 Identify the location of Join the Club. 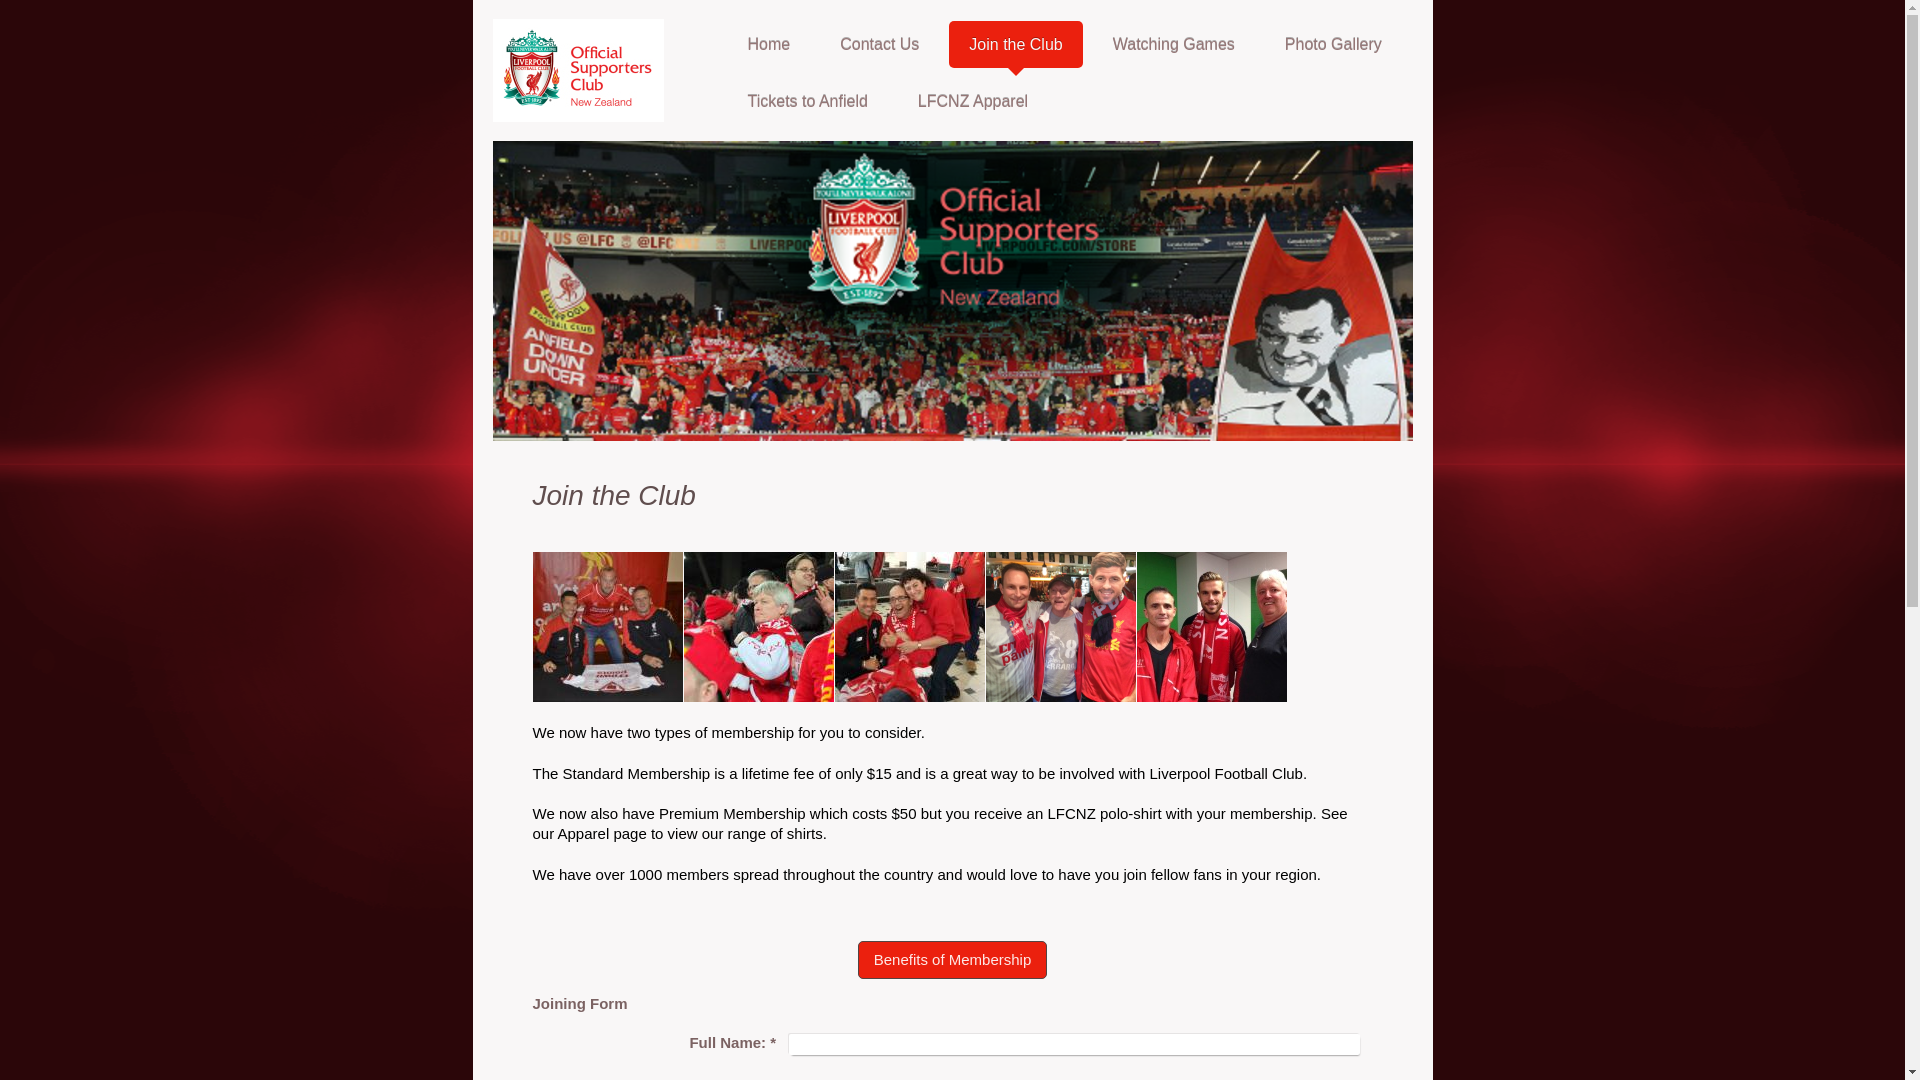
(1015, 44).